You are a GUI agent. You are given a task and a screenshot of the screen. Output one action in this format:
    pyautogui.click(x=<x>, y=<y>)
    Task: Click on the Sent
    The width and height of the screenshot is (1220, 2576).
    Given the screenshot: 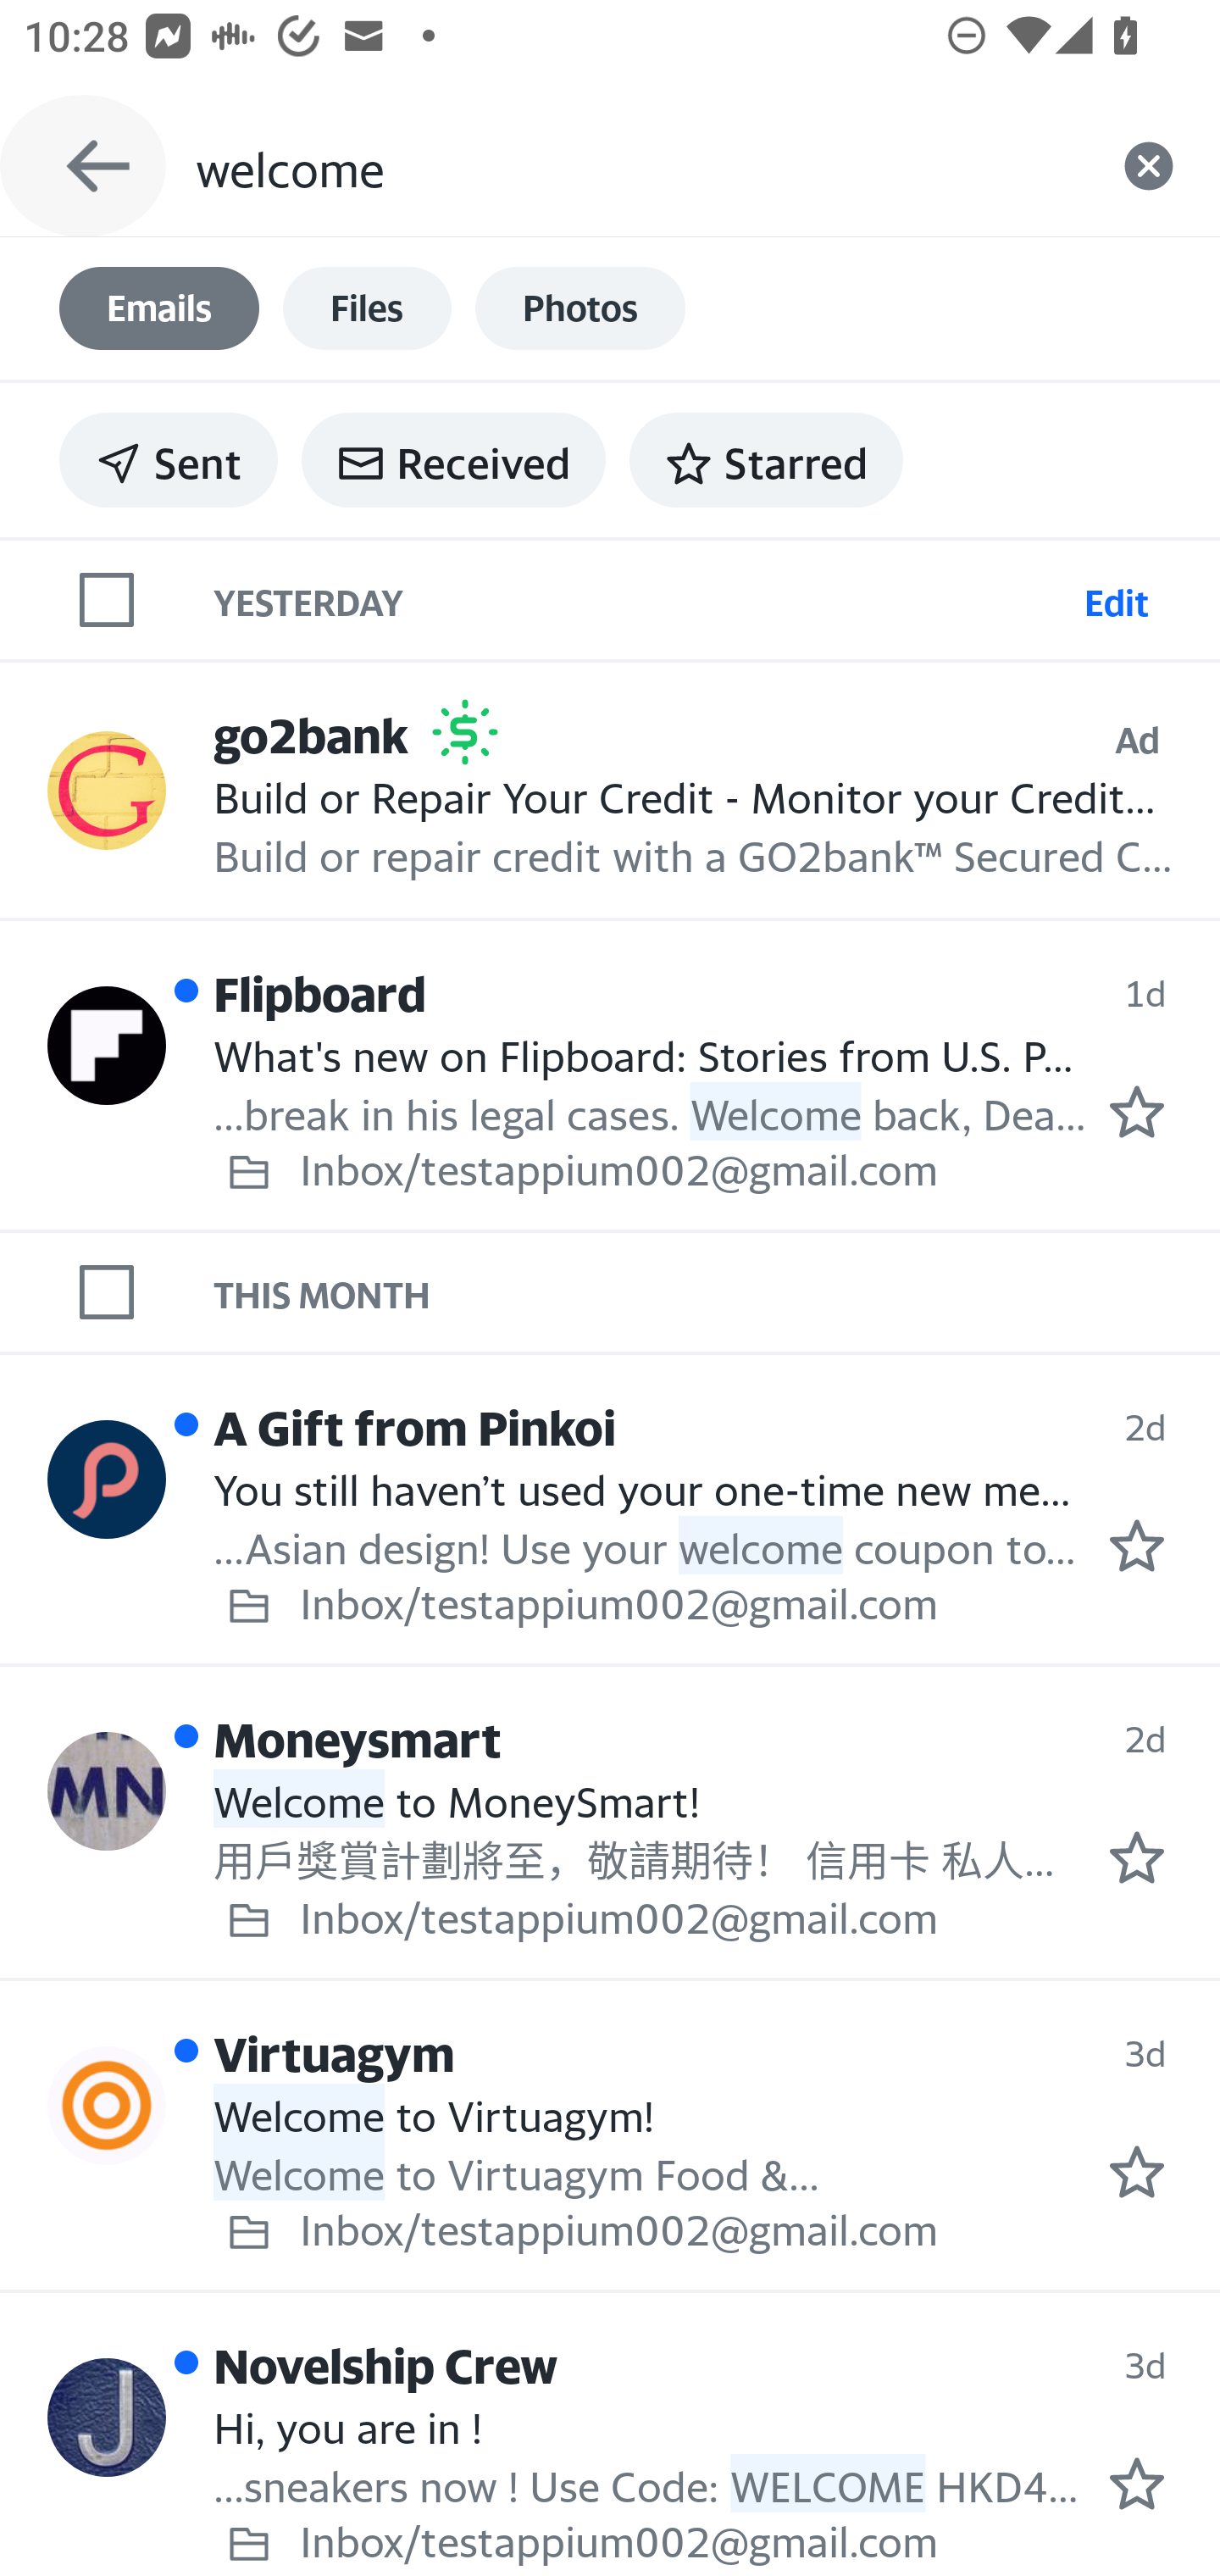 What is the action you would take?
    pyautogui.click(x=169, y=459)
    